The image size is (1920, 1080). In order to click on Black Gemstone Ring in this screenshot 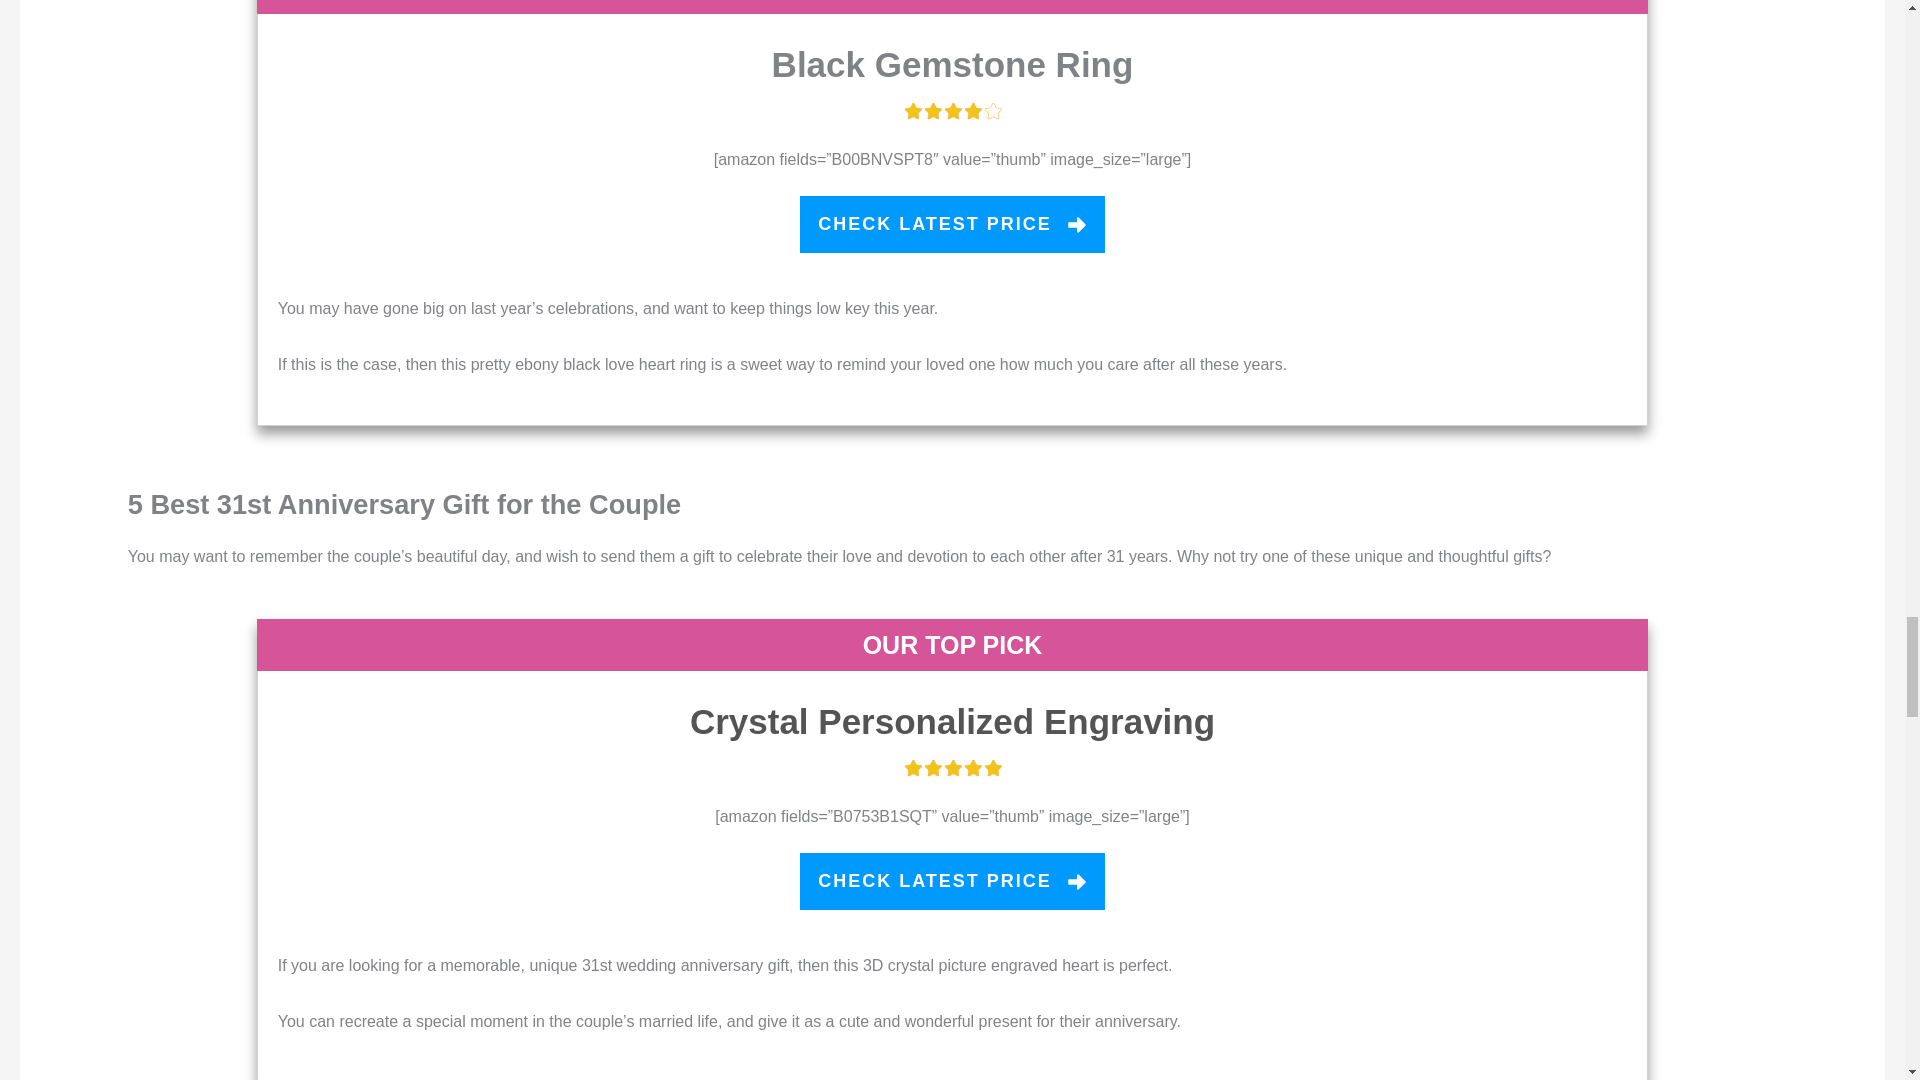, I will do `click(952, 64)`.